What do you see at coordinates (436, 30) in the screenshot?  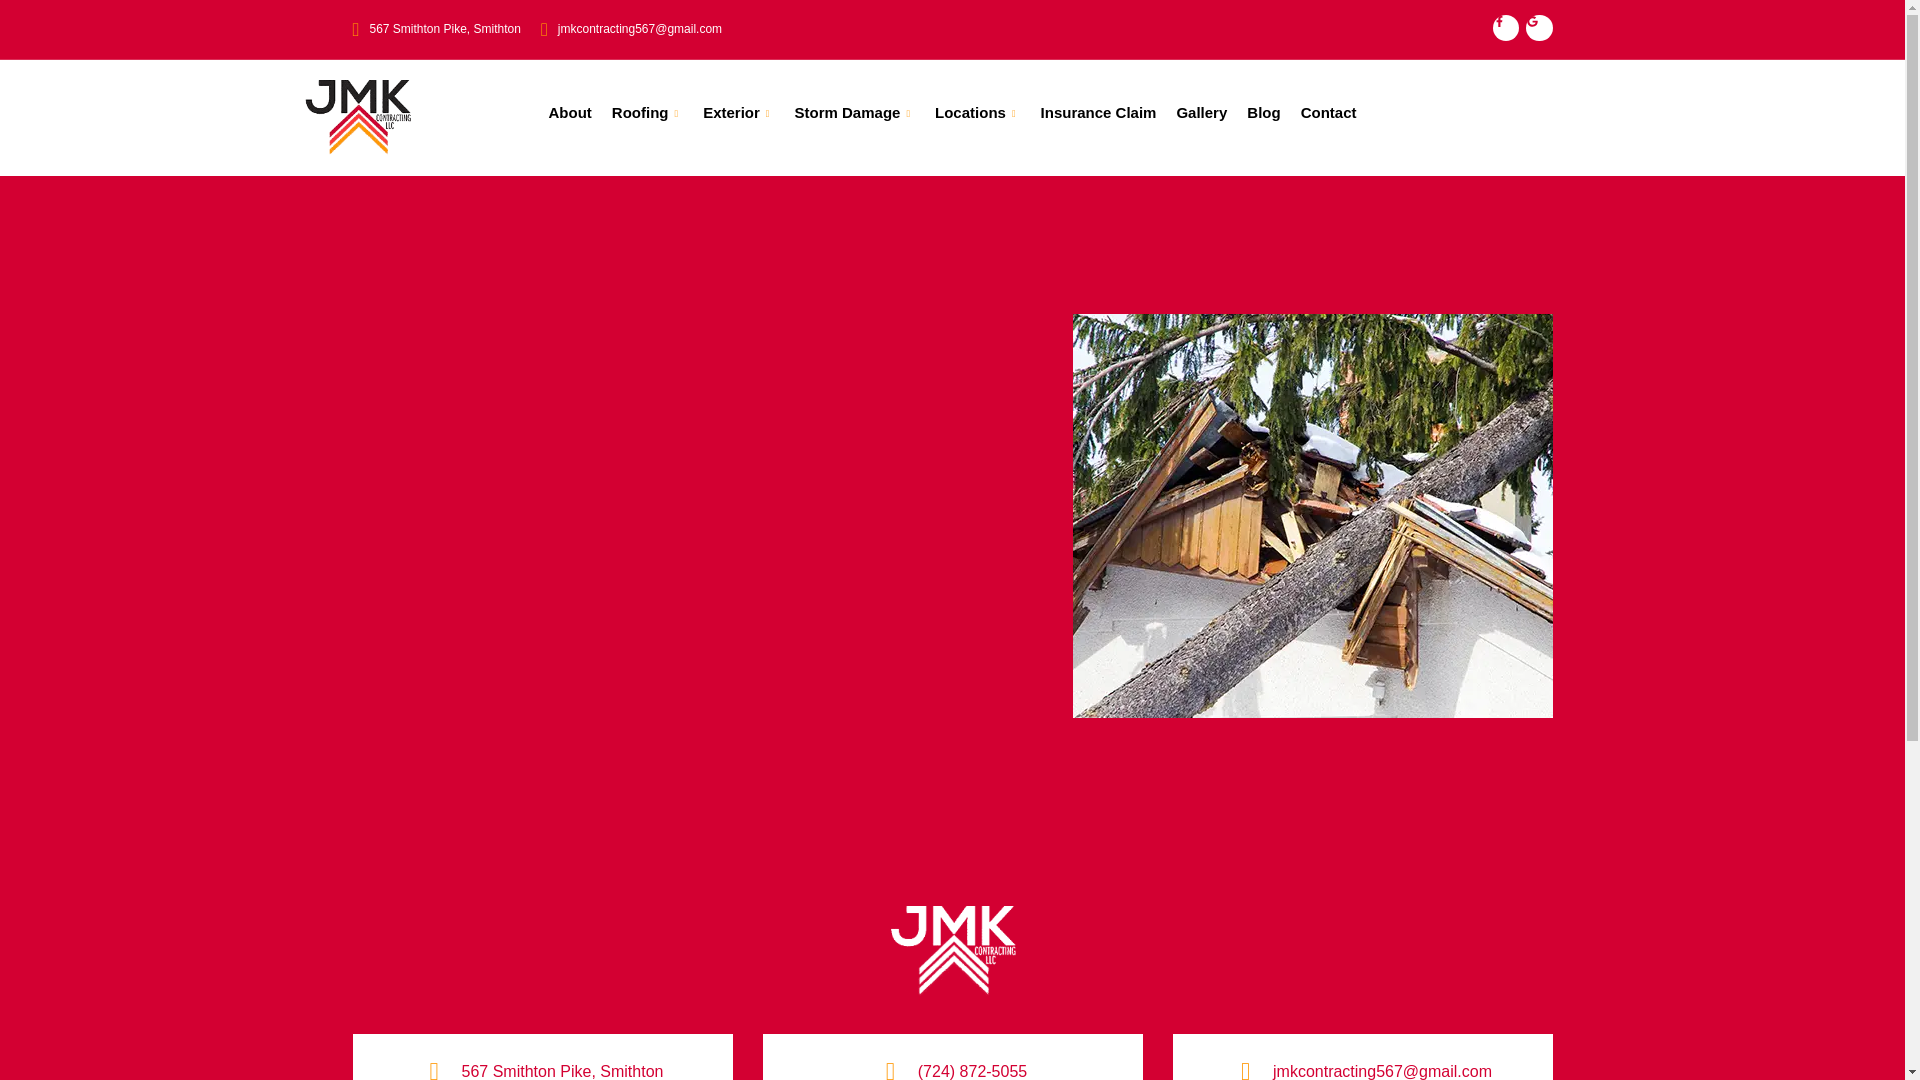 I see `567 Smithton Pike, Smithton` at bounding box center [436, 30].